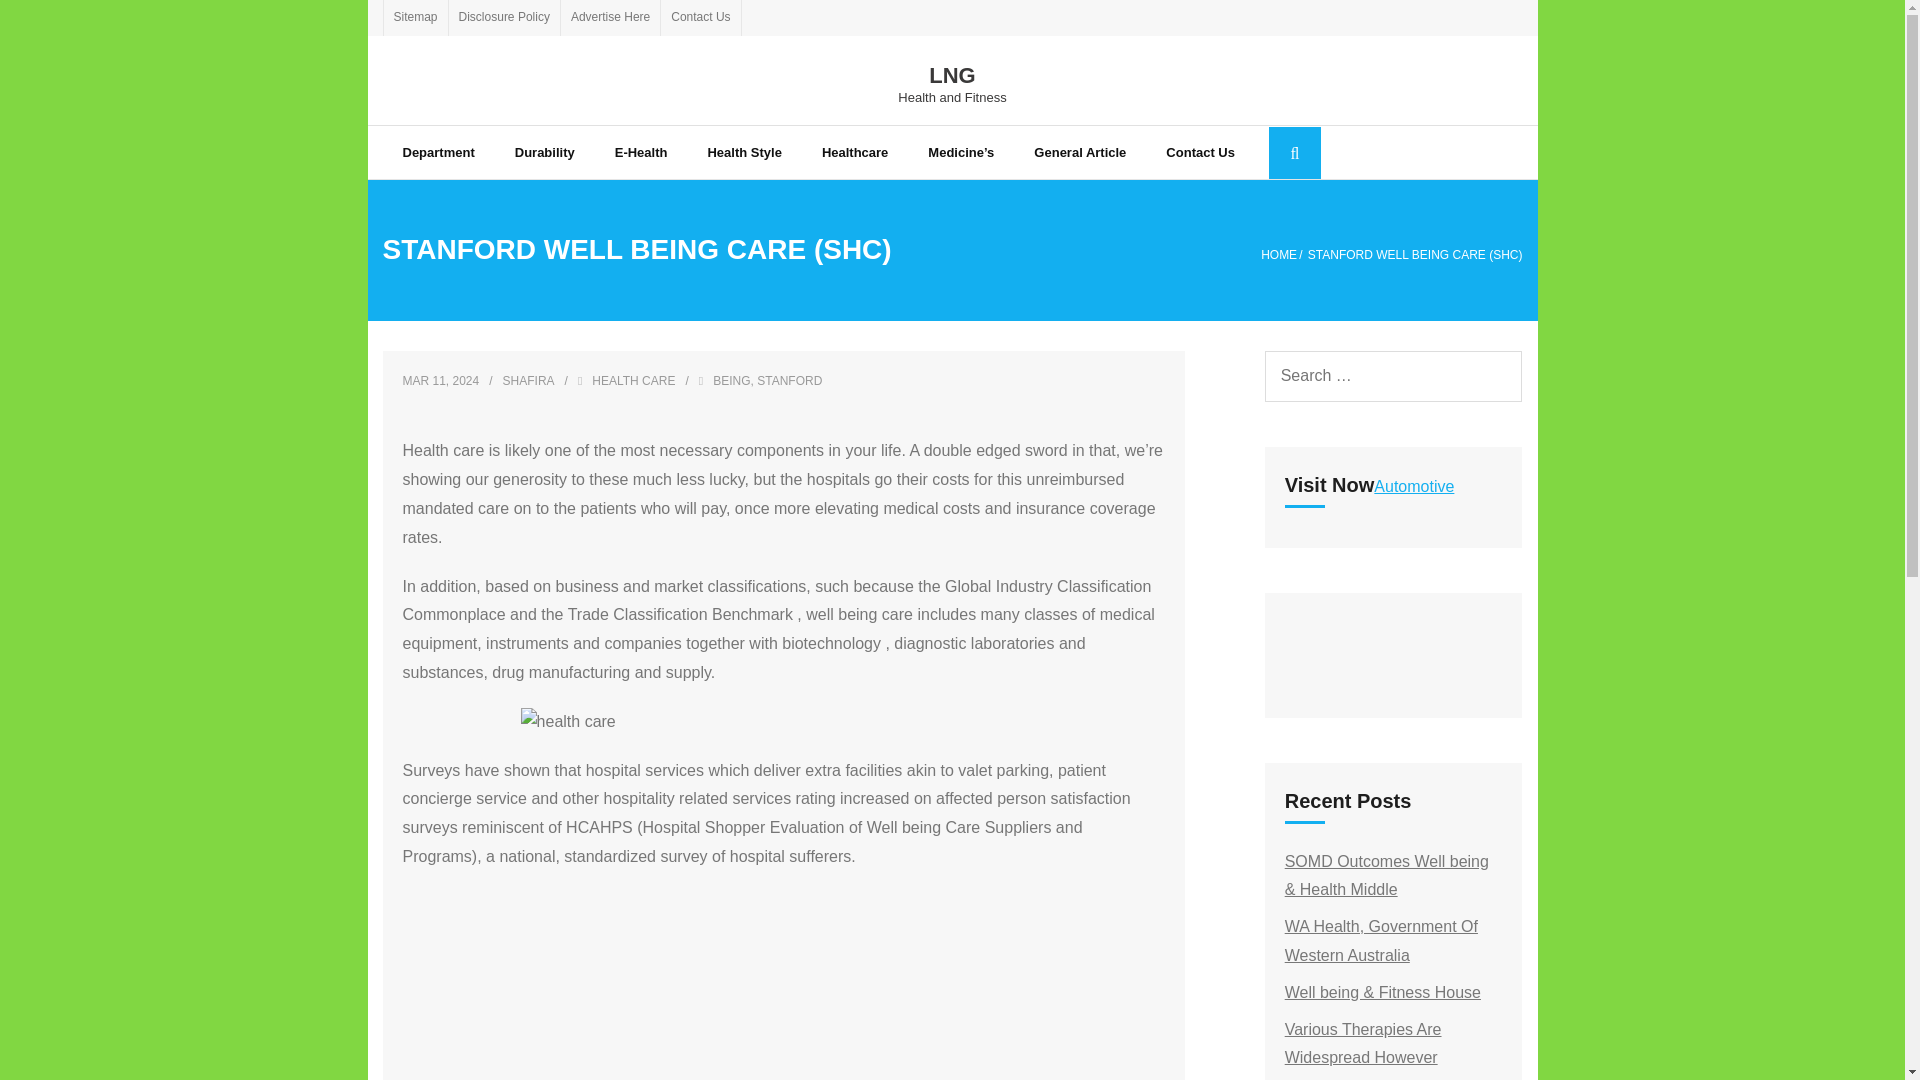  What do you see at coordinates (1200, 152) in the screenshot?
I see `Contact Us` at bounding box center [1200, 152].